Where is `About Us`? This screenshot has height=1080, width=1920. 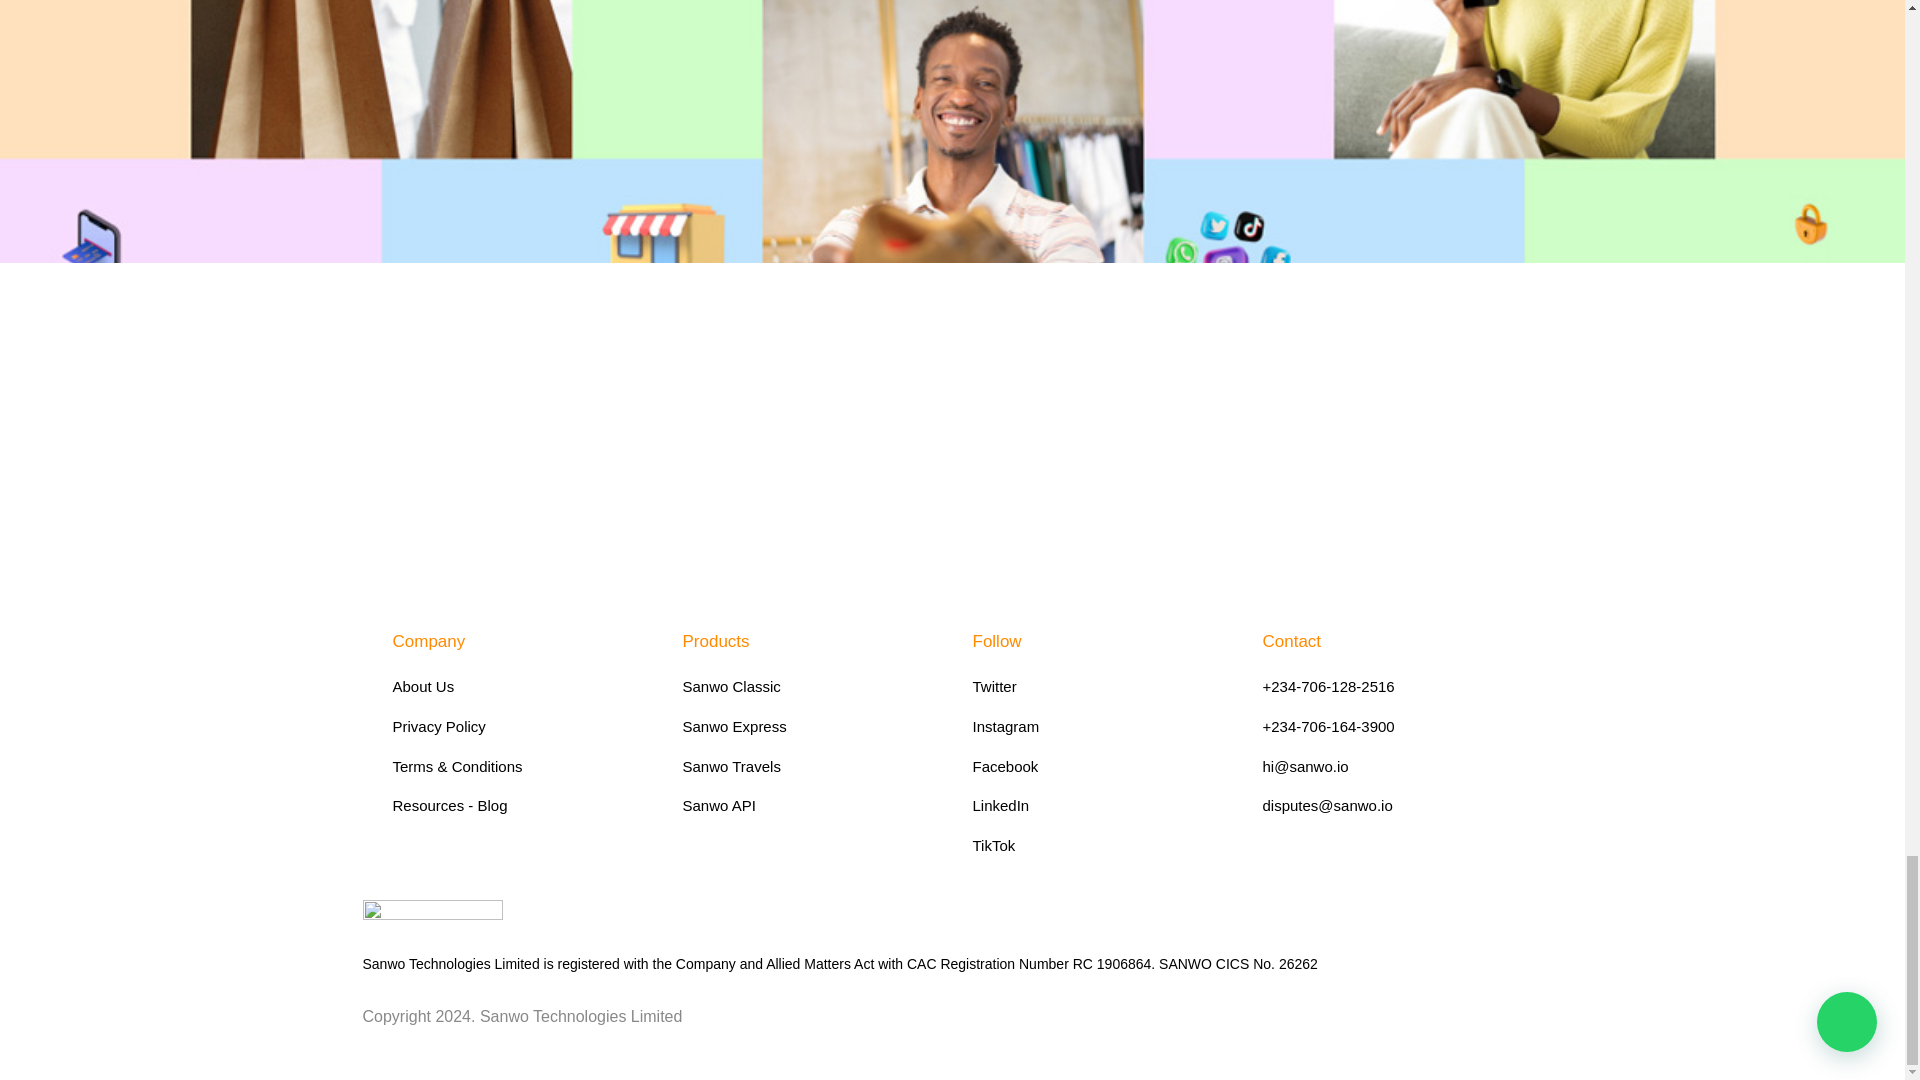
About Us is located at coordinates (516, 686).